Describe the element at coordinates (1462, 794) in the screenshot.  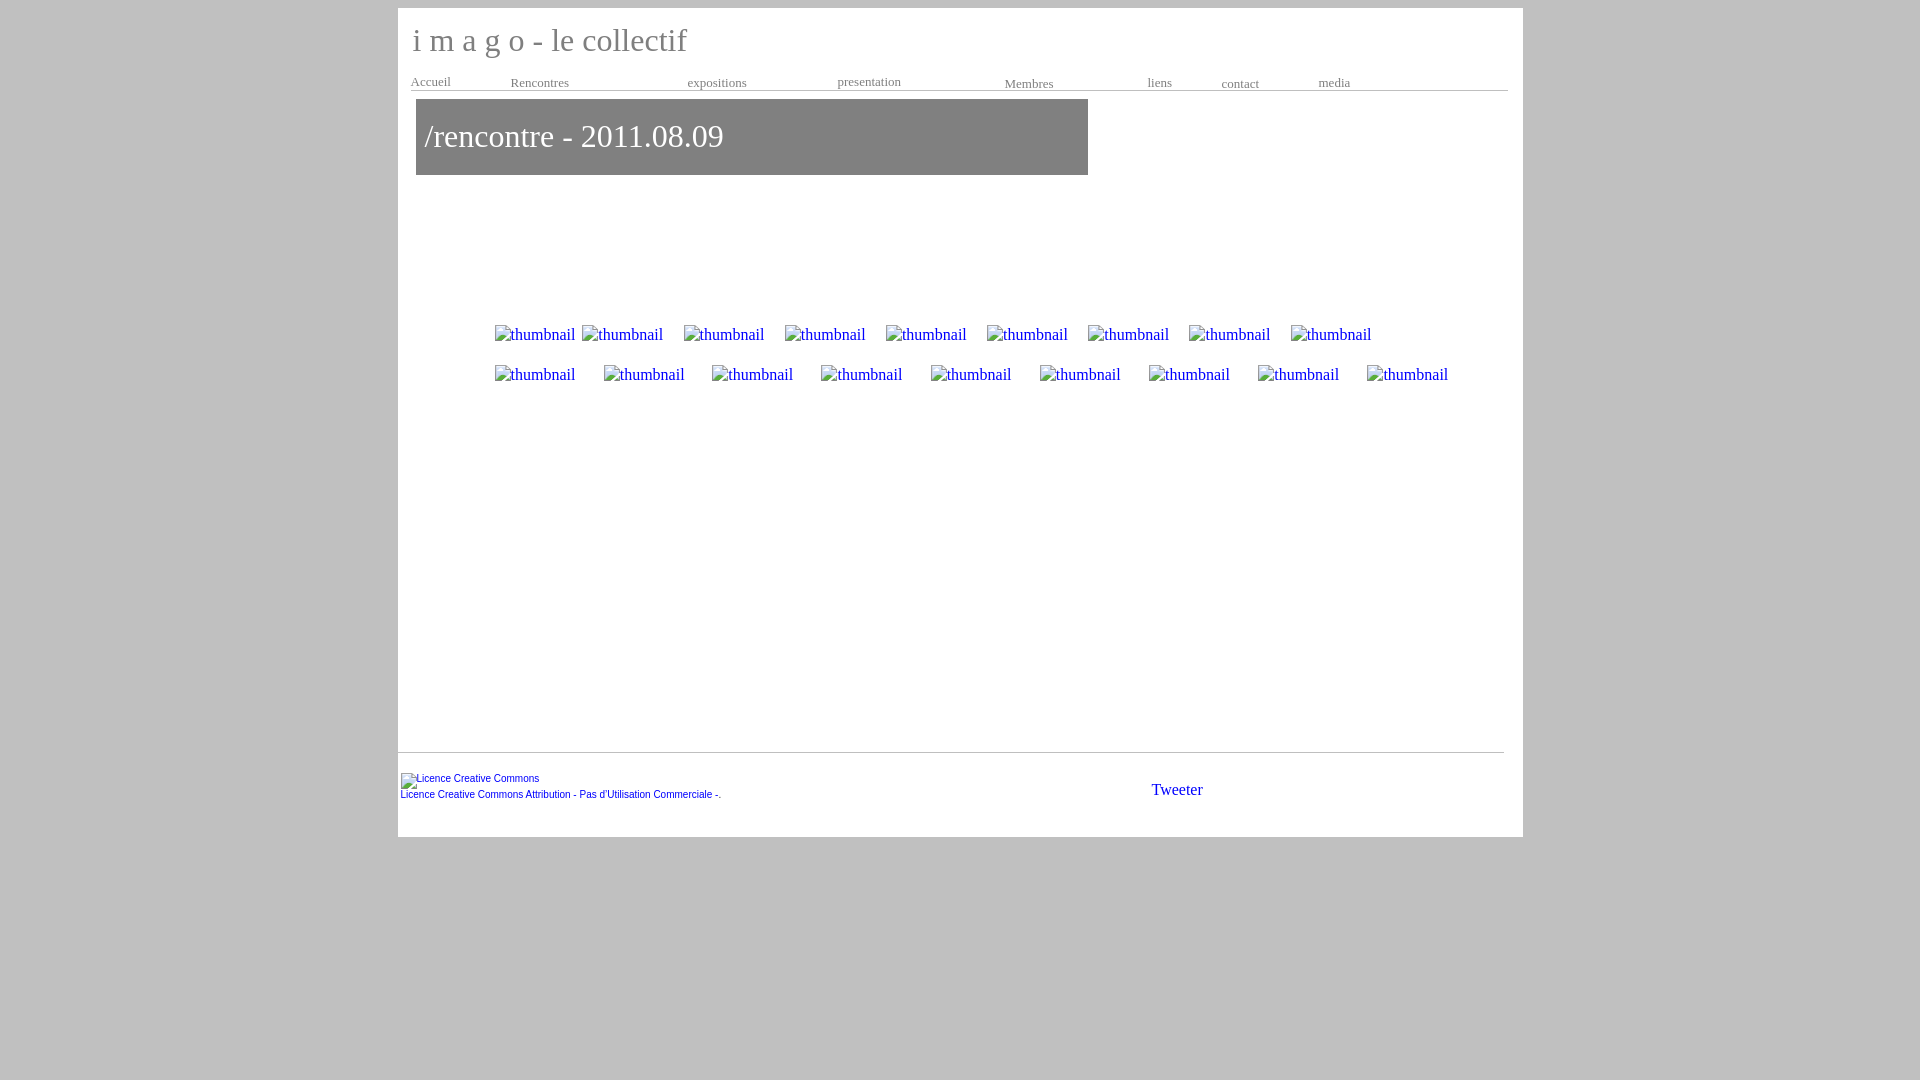
I see `home ` at that location.